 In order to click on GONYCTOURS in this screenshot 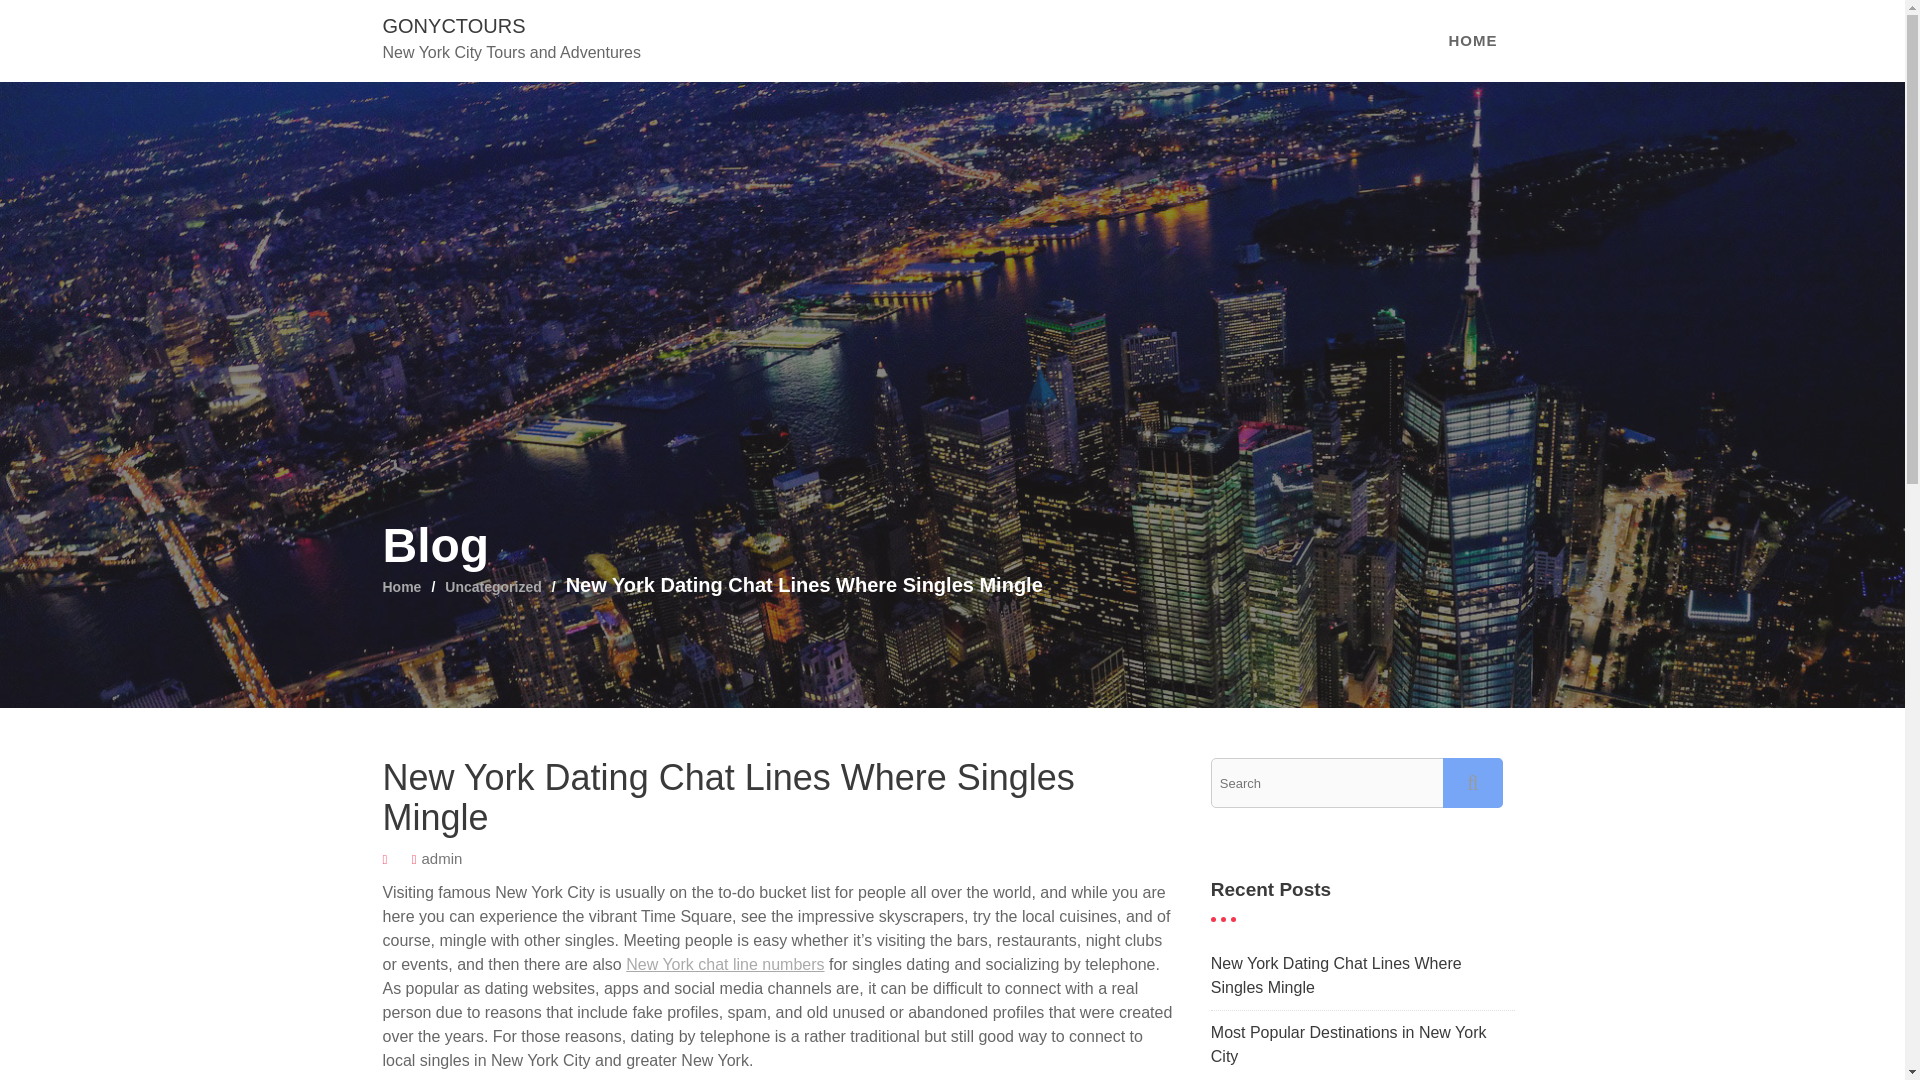, I will do `click(453, 26)`.